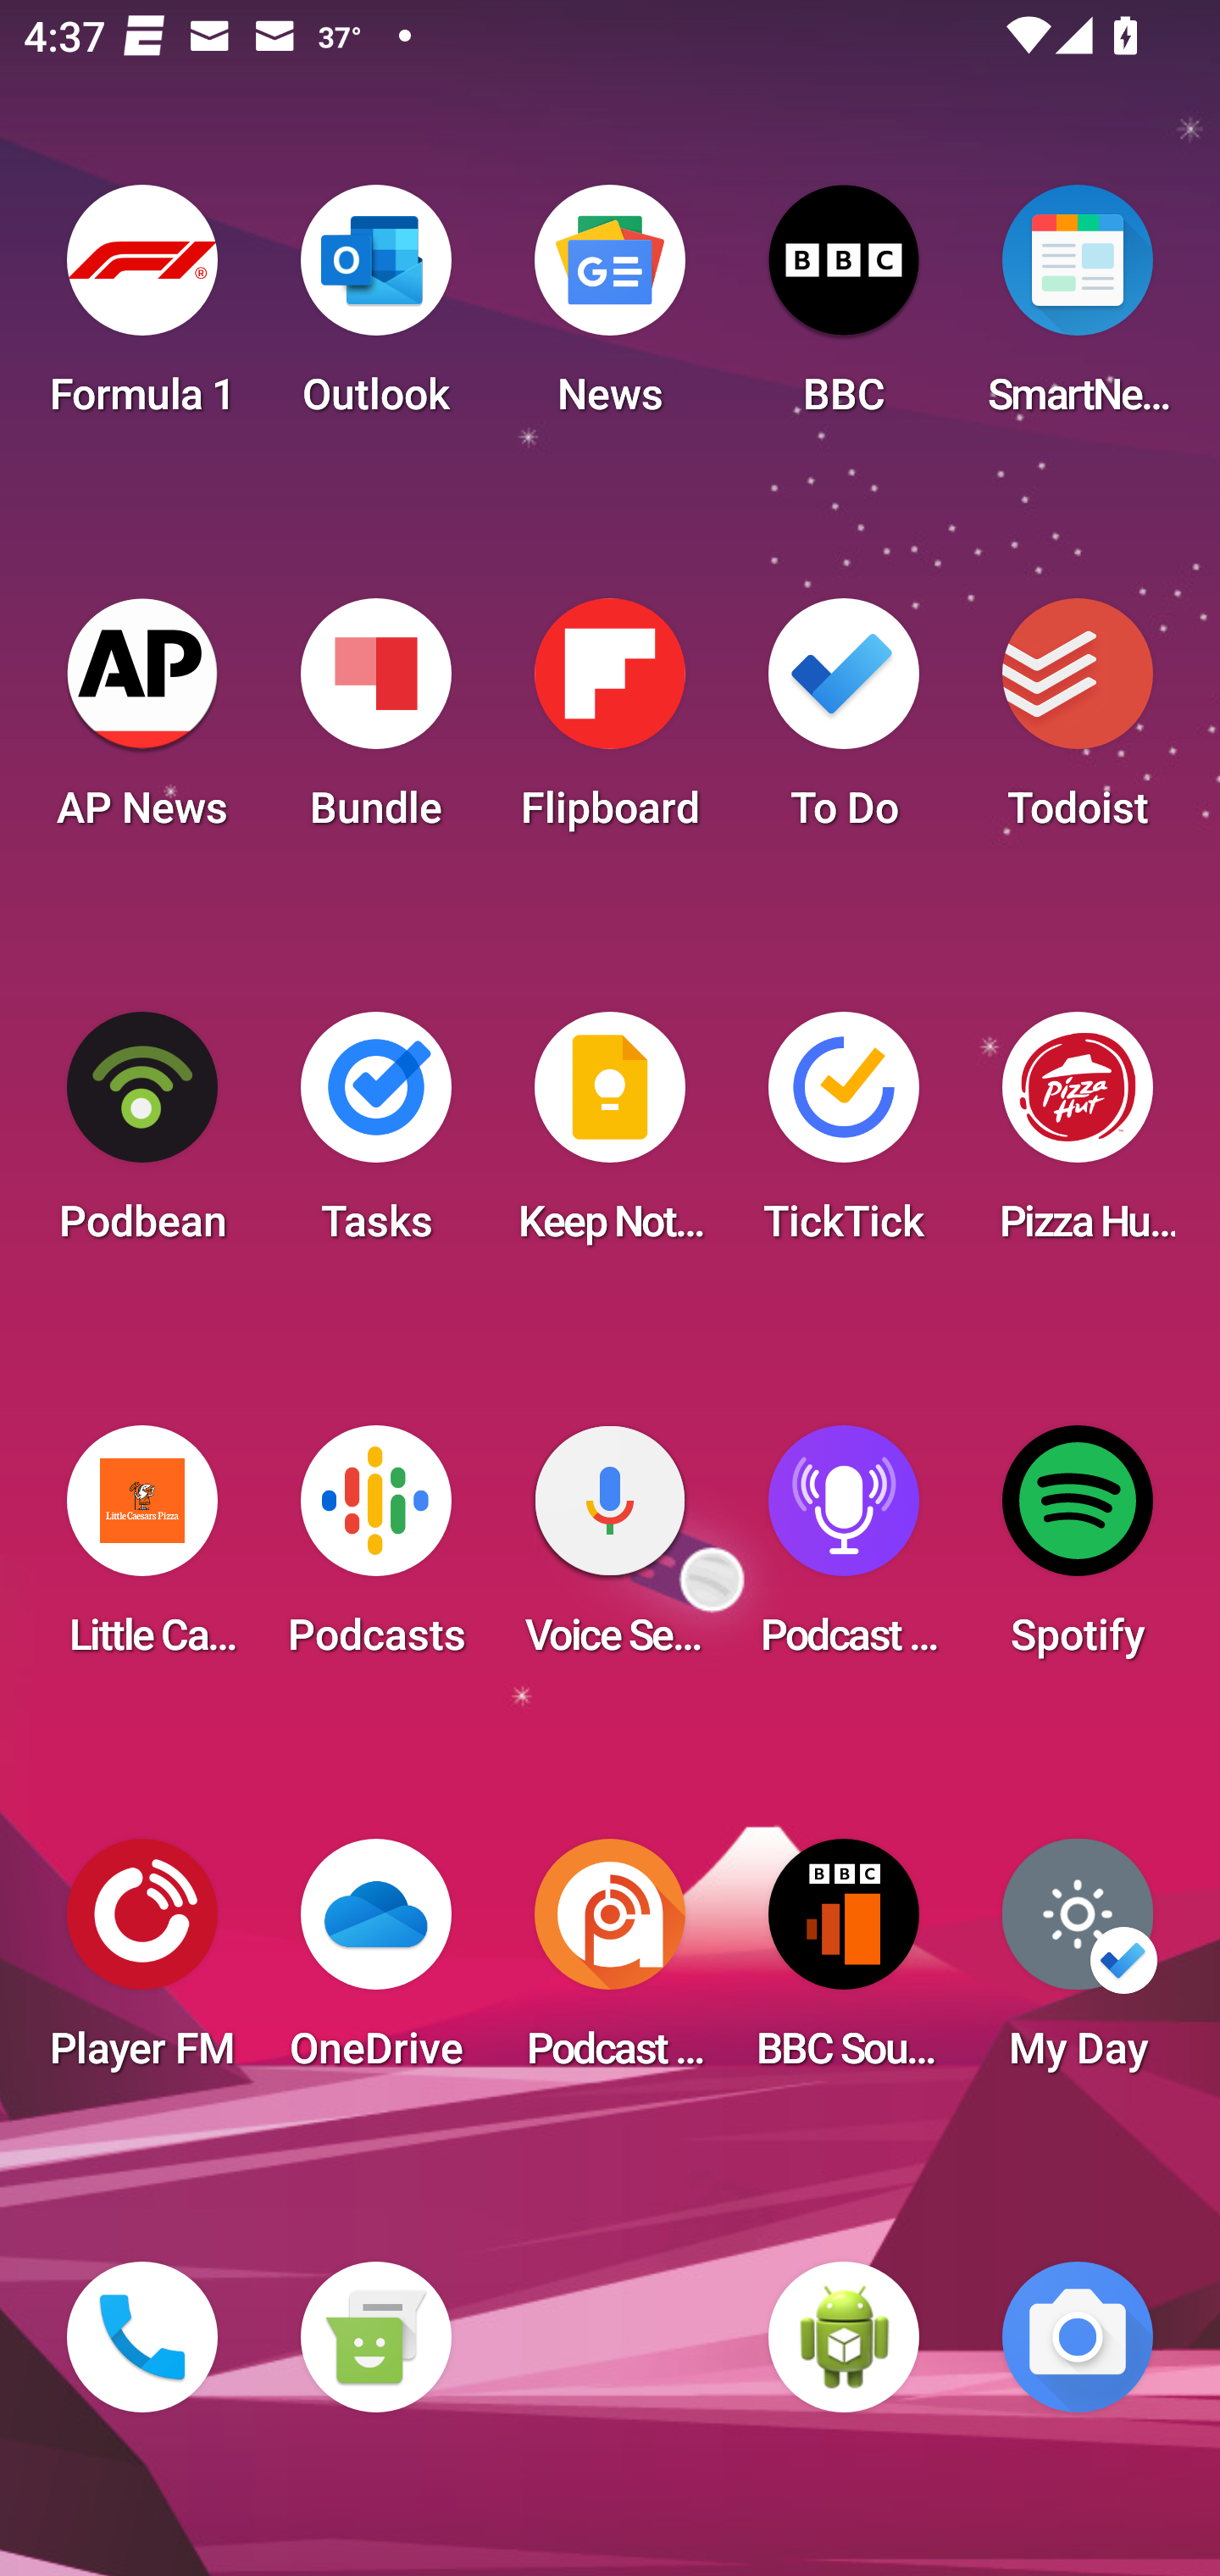 The height and width of the screenshot is (2576, 1220). Describe the element at coordinates (844, 310) in the screenshot. I see `BBC` at that location.